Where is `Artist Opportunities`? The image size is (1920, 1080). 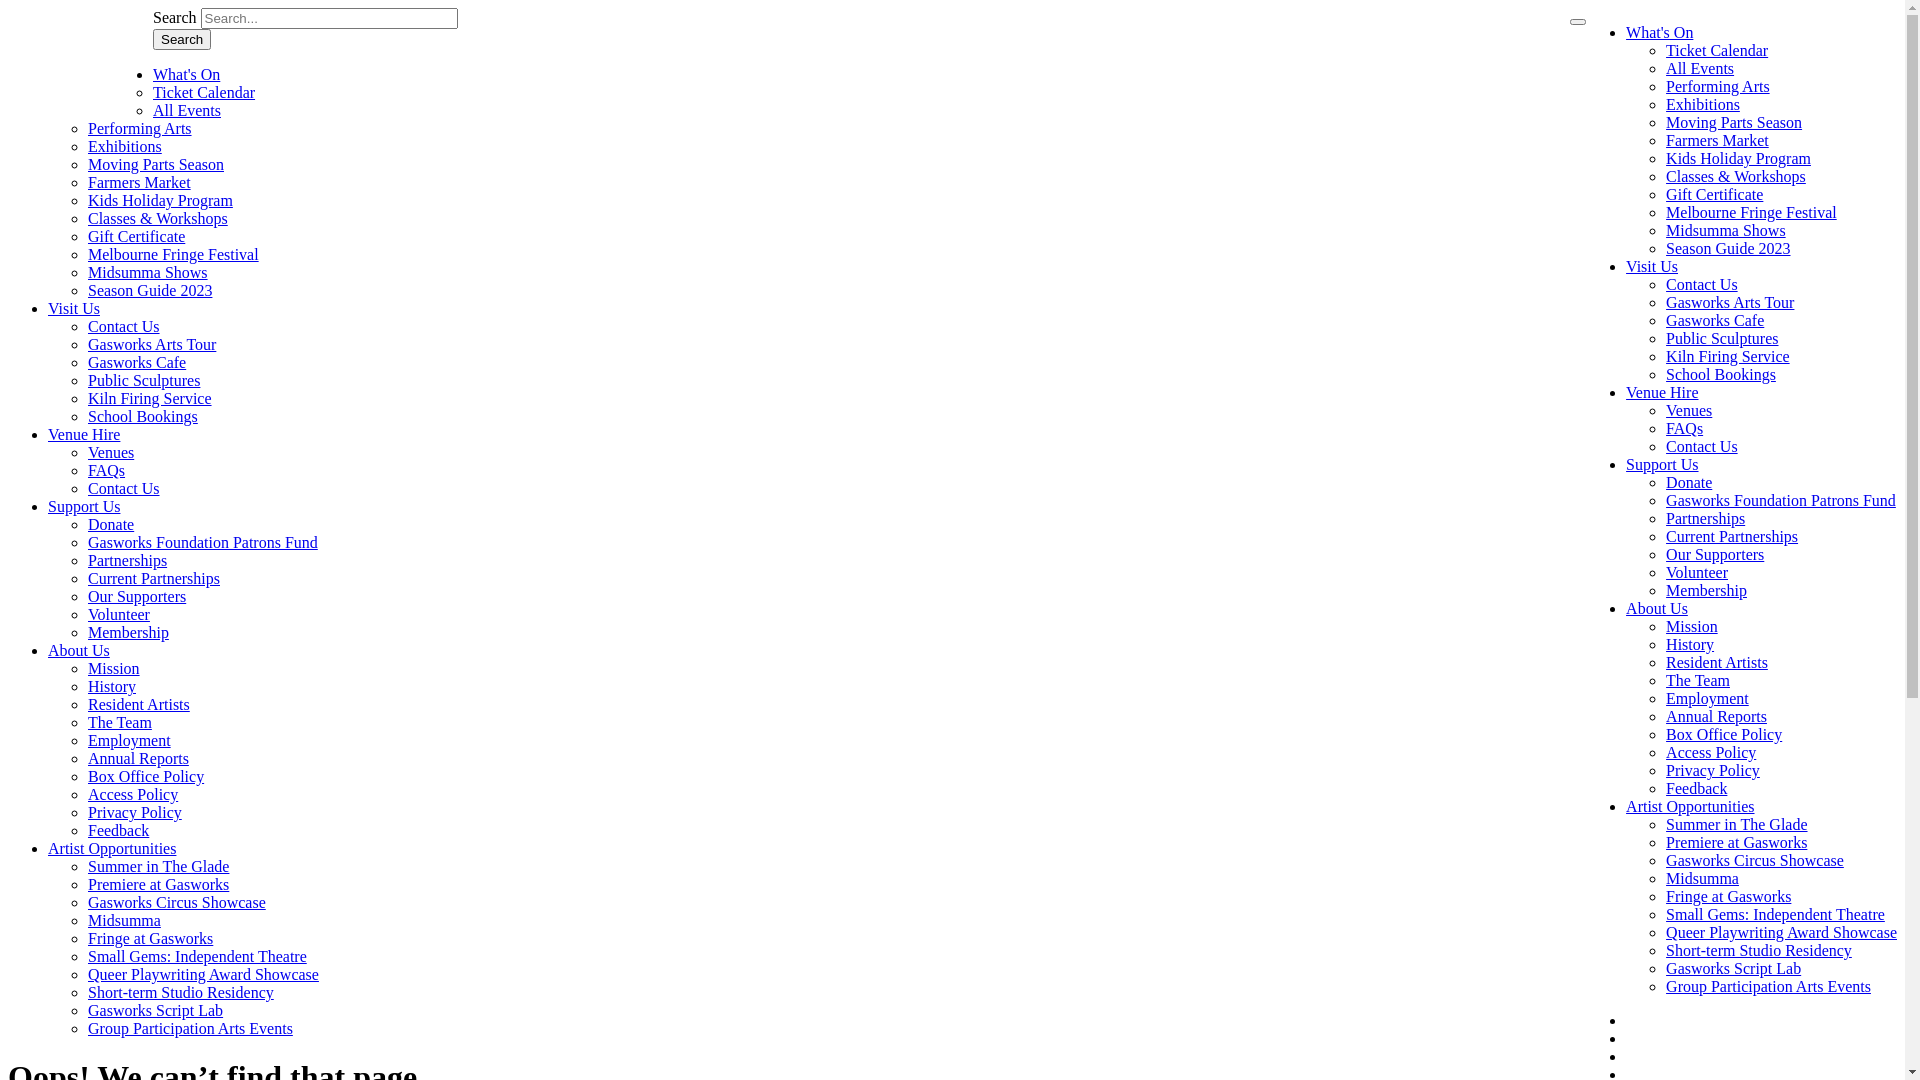
Artist Opportunities is located at coordinates (112, 848).